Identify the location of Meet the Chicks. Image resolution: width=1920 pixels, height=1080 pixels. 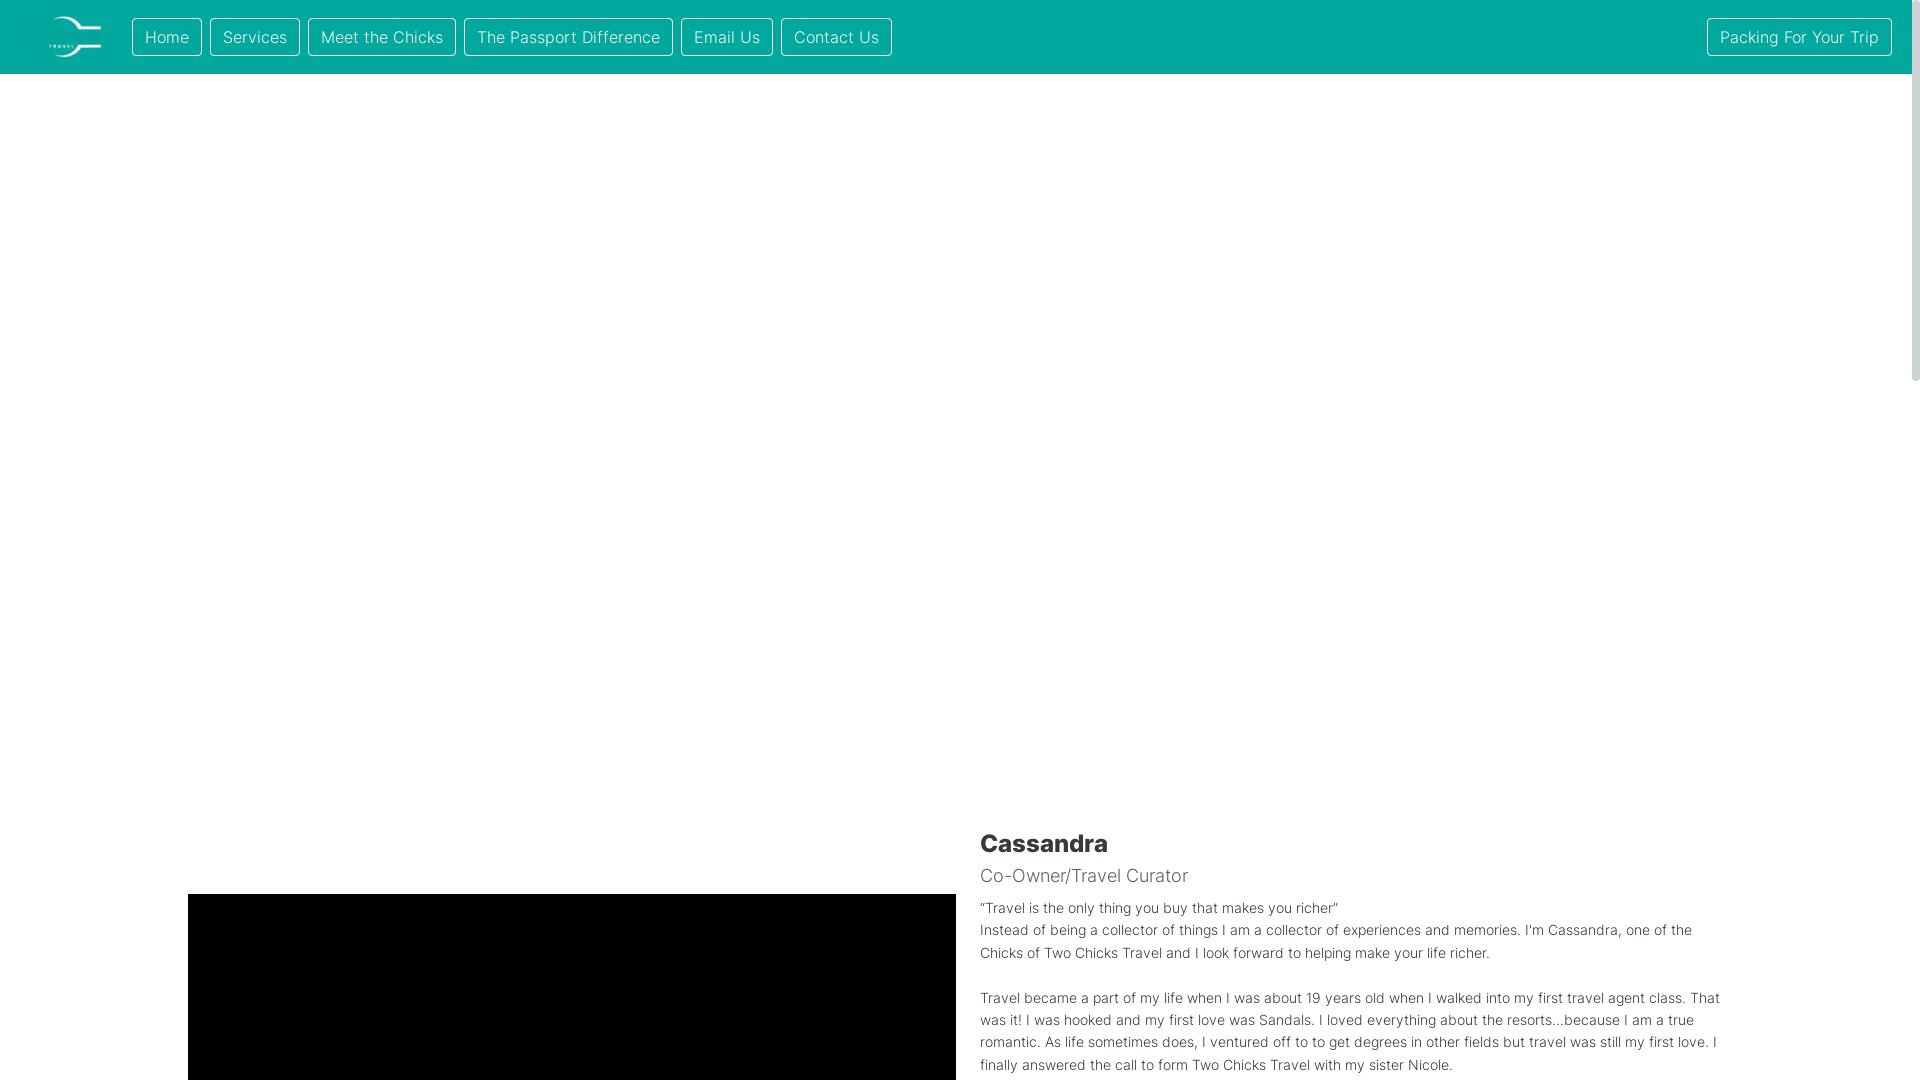
(382, 37).